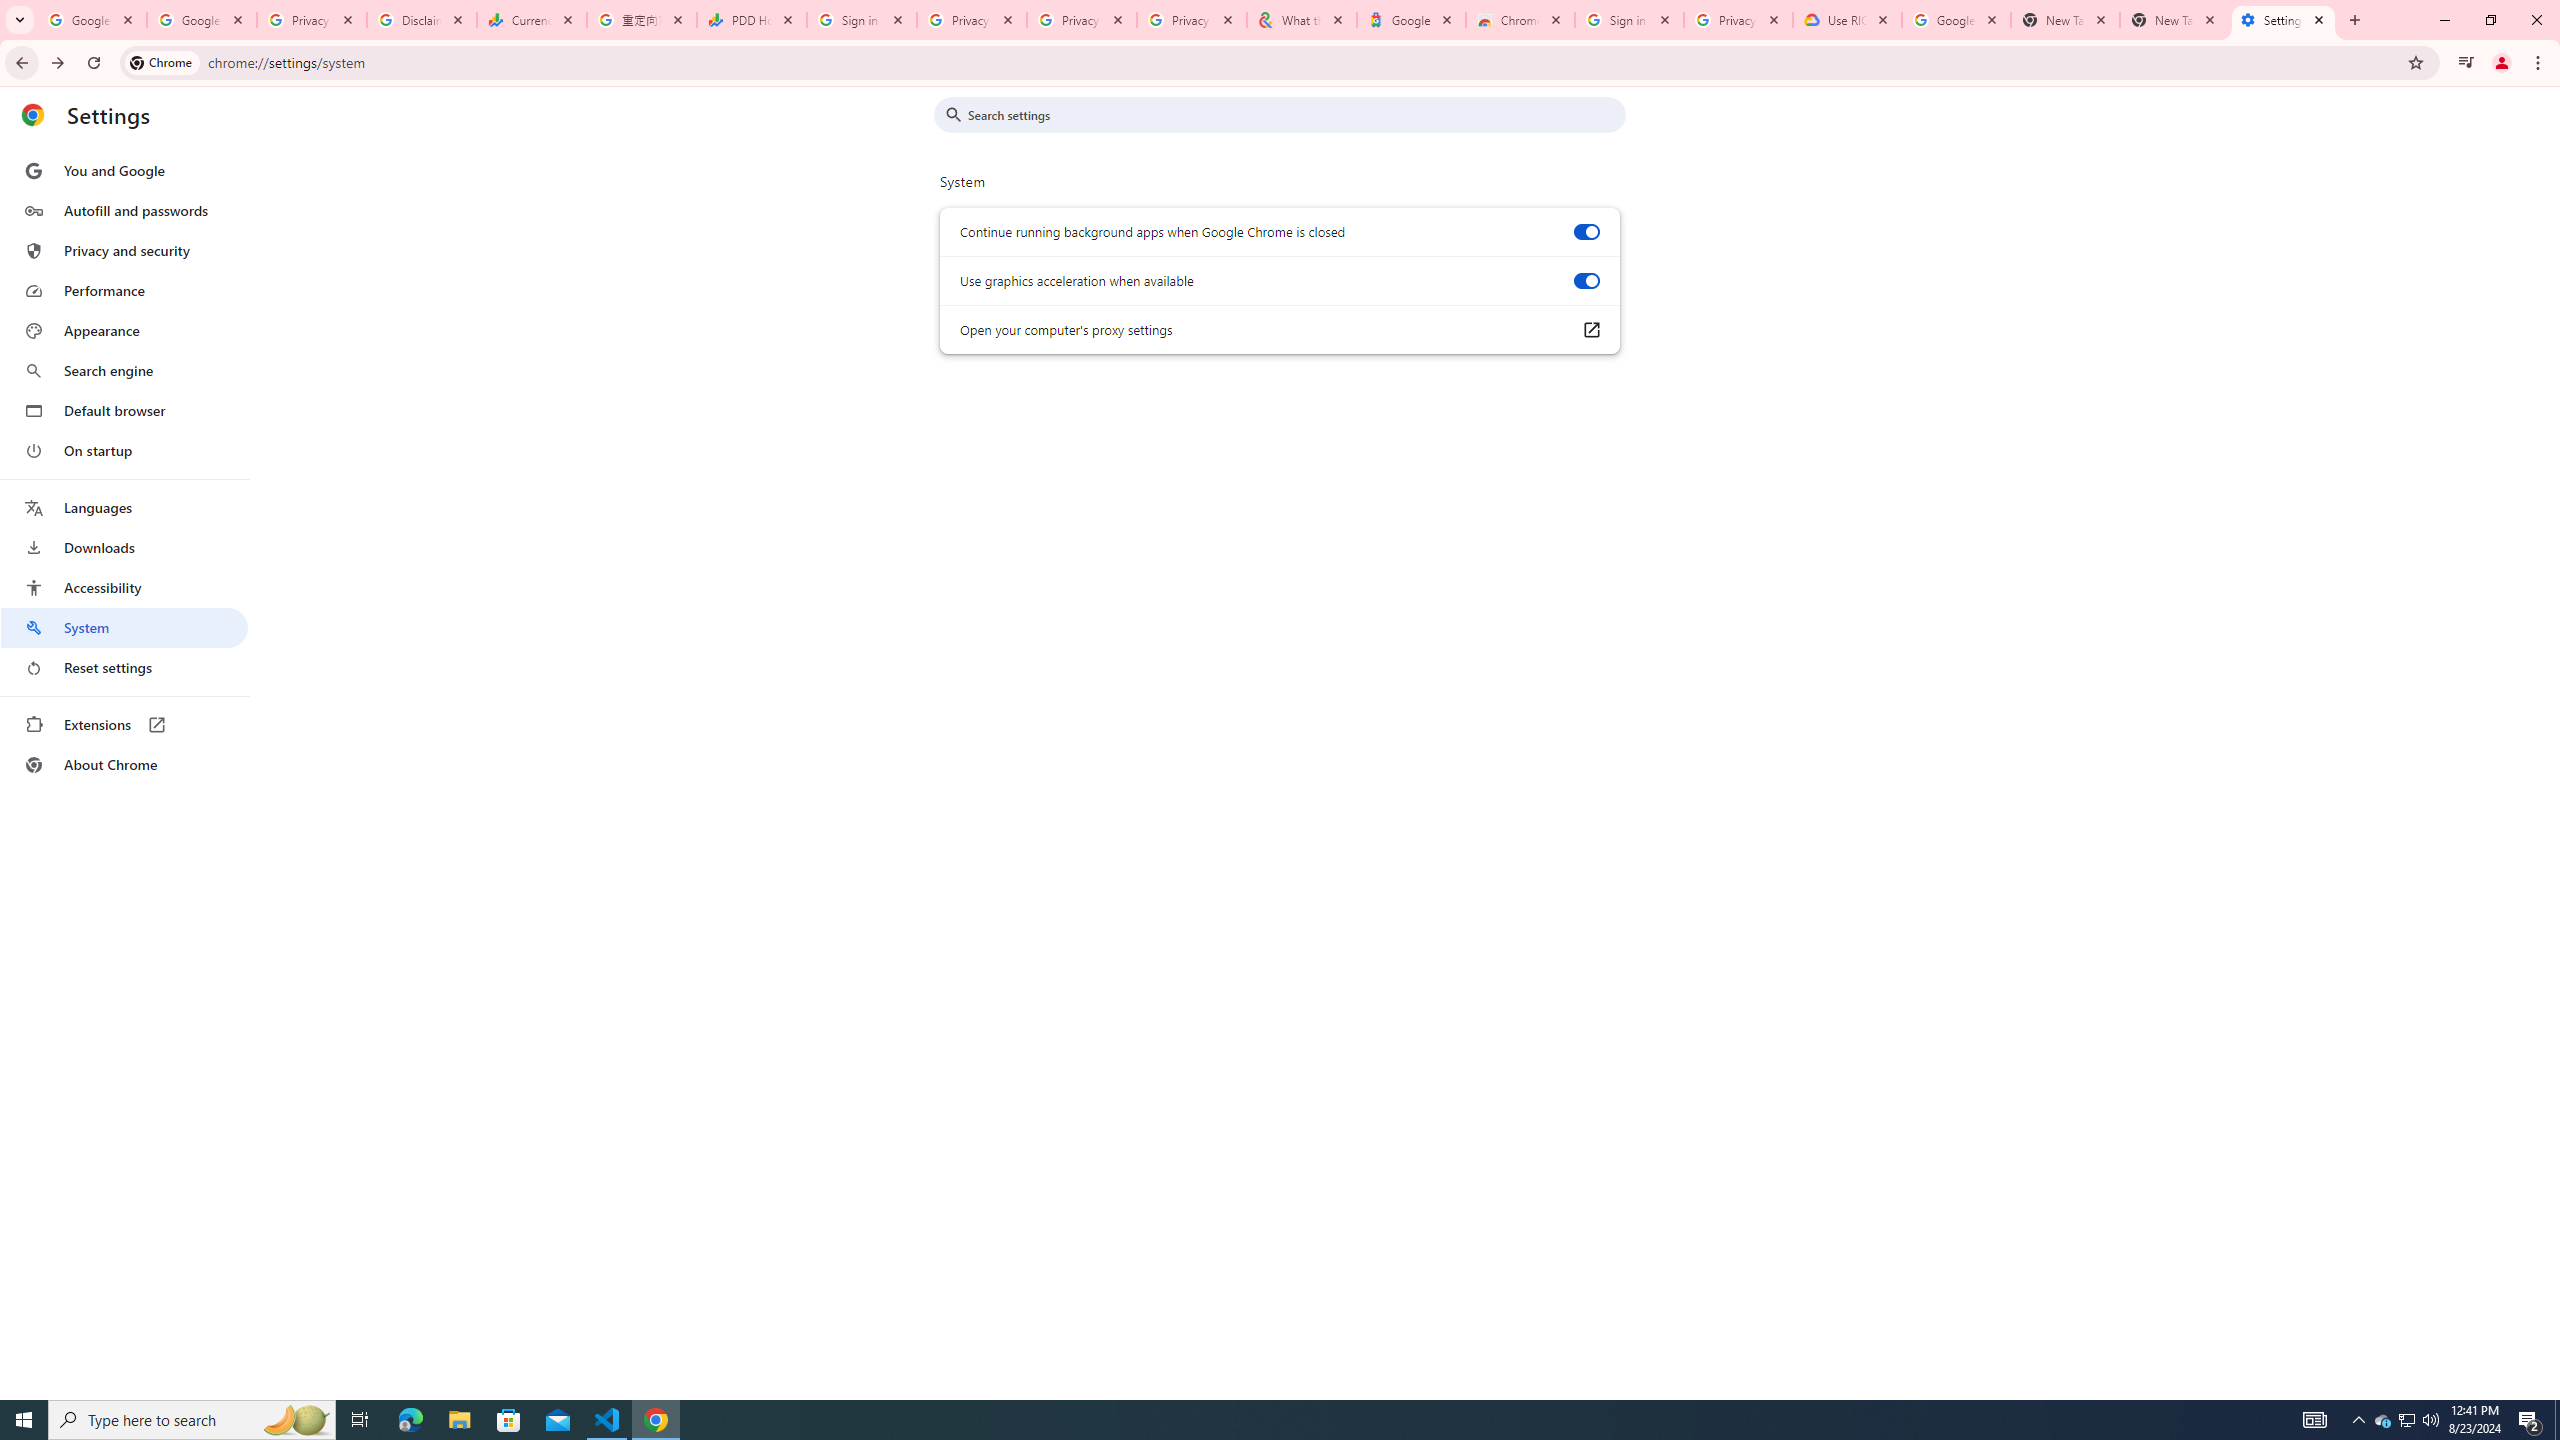 The image size is (2560, 1440). I want to click on New Tab, so click(2174, 20).